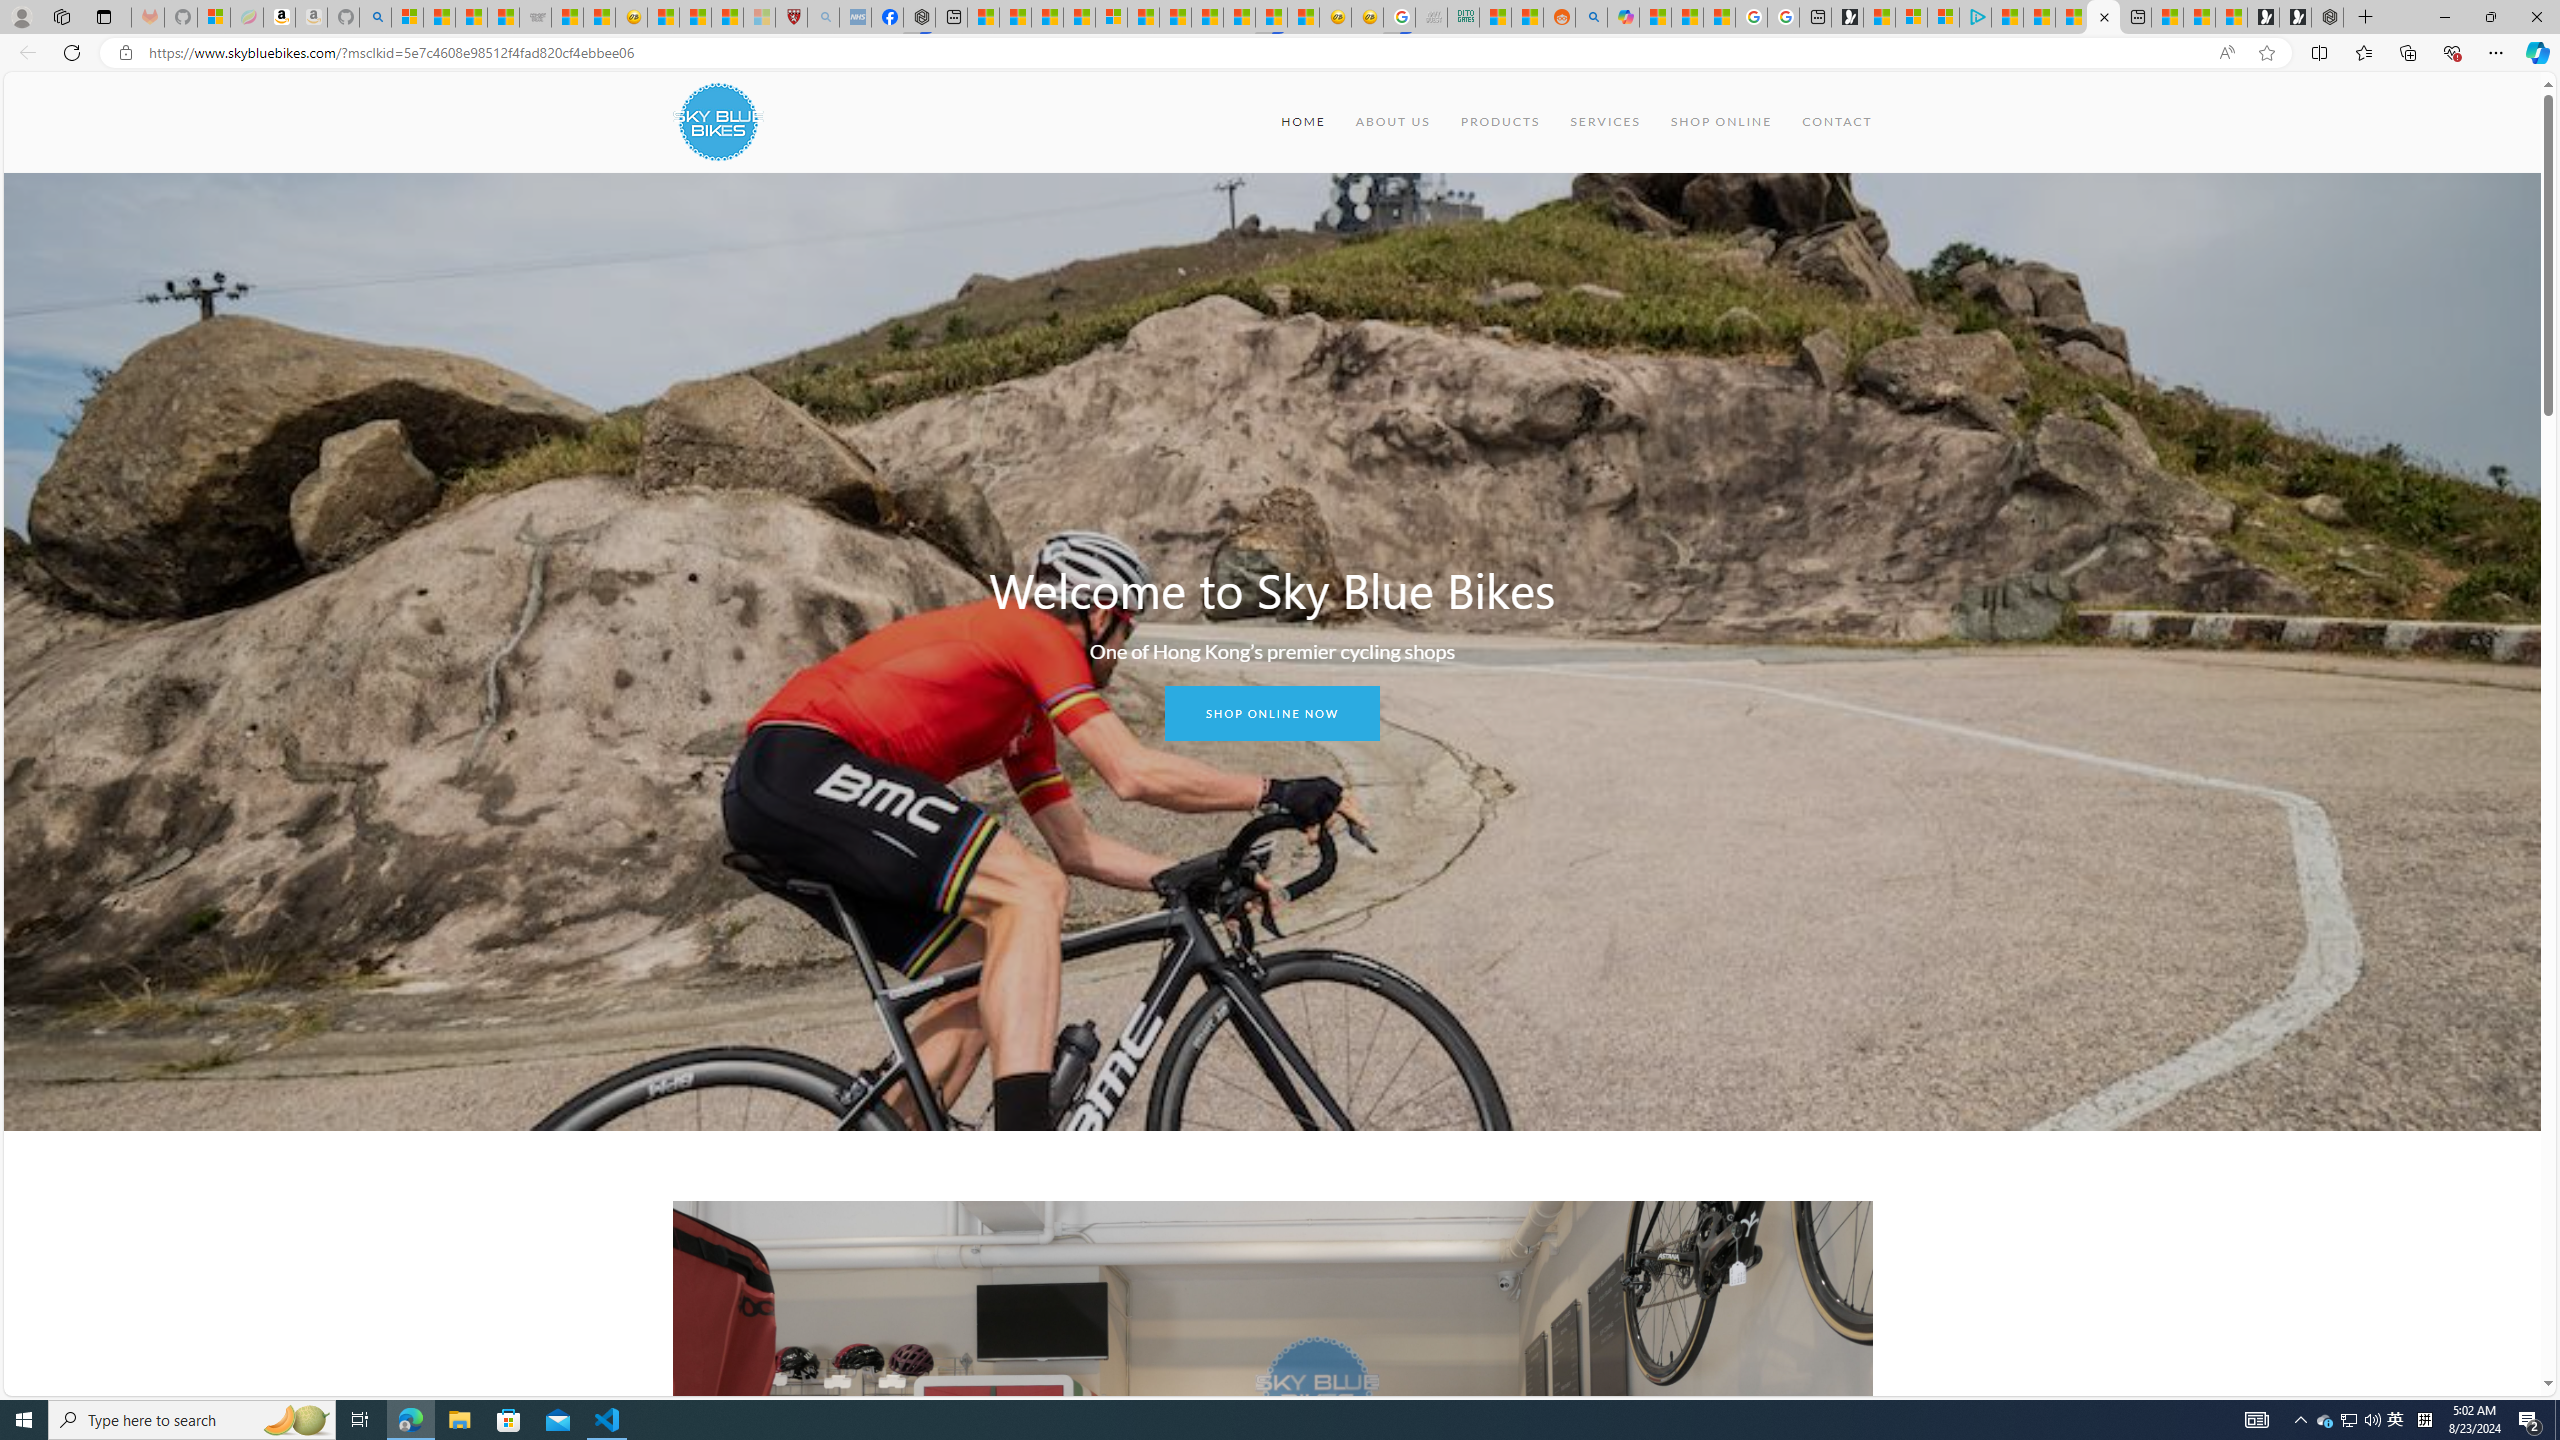 This screenshot has width=2560, height=1440. Describe the element at coordinates (664, 17) in the screenshot. I see `Recipes - MSN` at that location.